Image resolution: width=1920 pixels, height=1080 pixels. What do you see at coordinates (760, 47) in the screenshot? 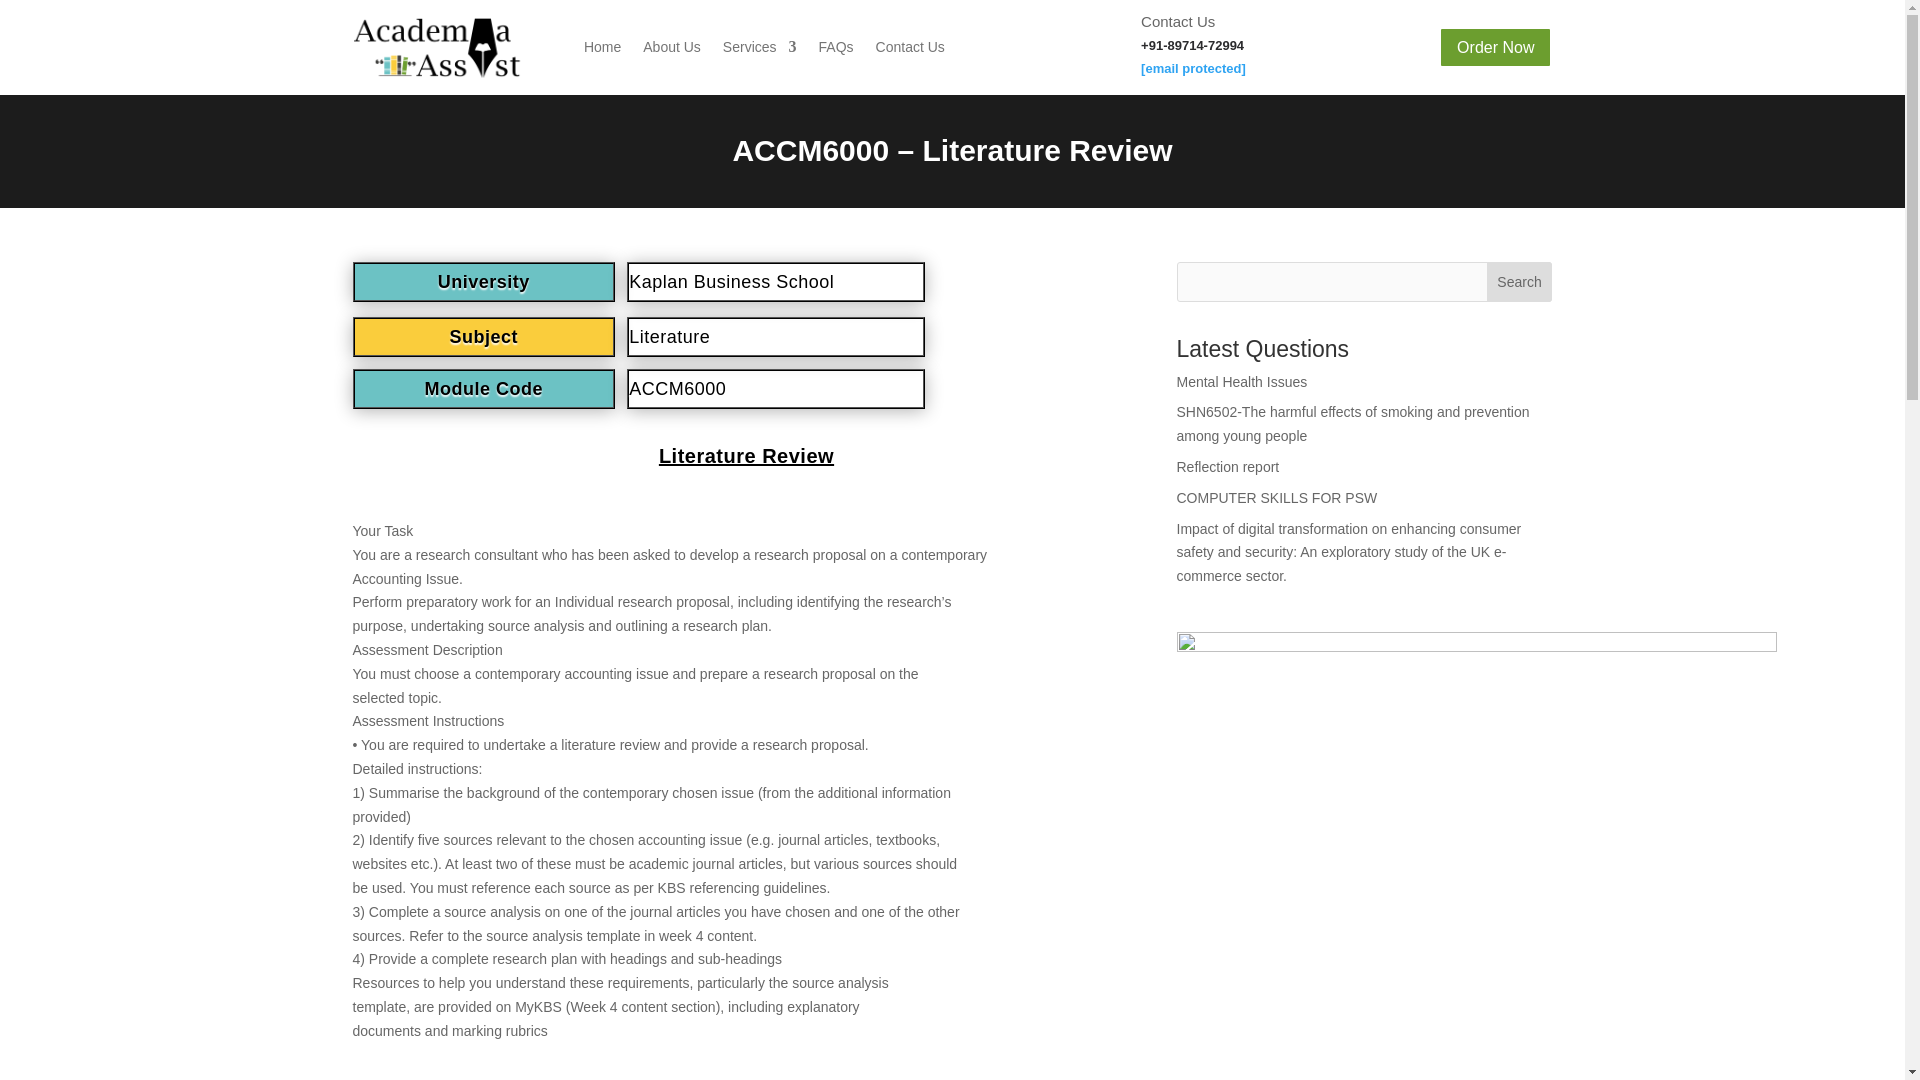
I see `Services` at bounding box center [760, 47].